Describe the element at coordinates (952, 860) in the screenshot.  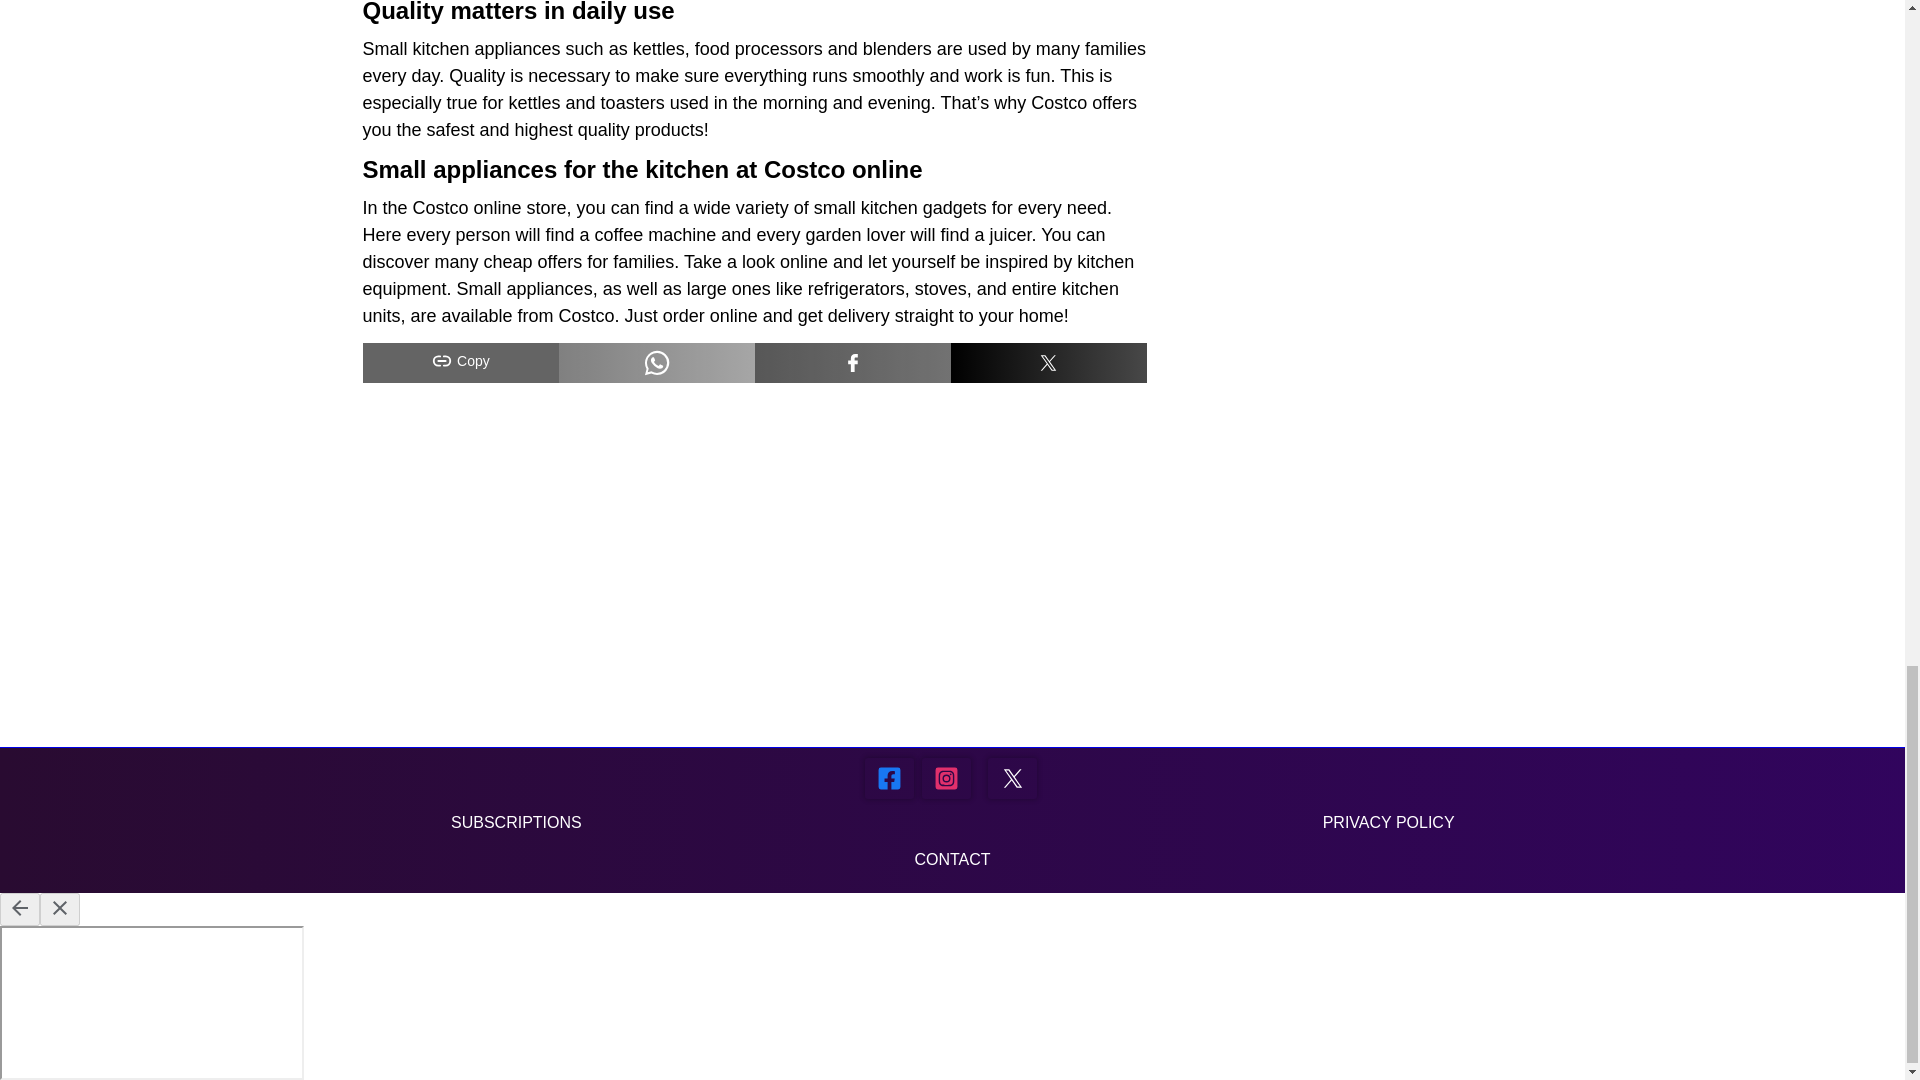
I see `CONTACT` at that location.